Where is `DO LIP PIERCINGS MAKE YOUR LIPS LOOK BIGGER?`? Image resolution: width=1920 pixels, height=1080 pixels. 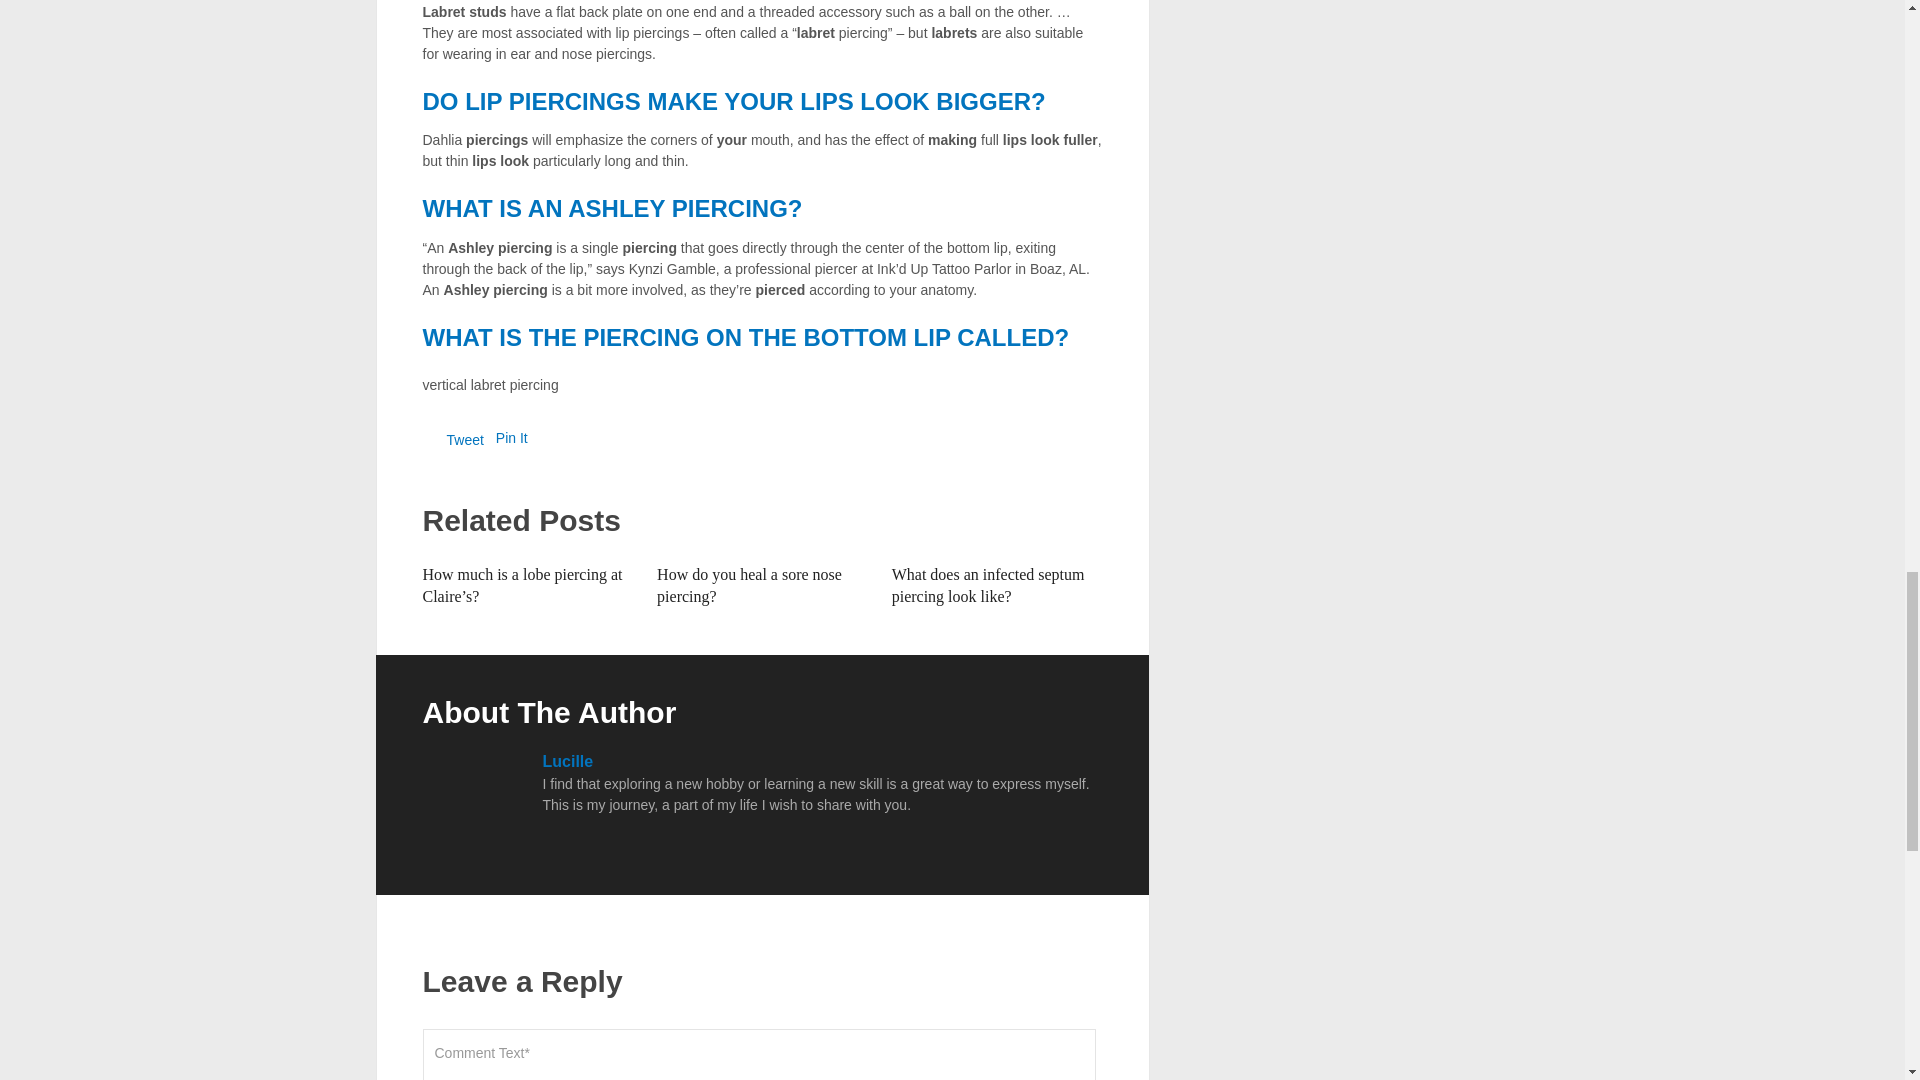 DO LIP PIERCINGS MAKE YOUR LIPS LOOK BIGGER? is located at coordinates (733, 100).